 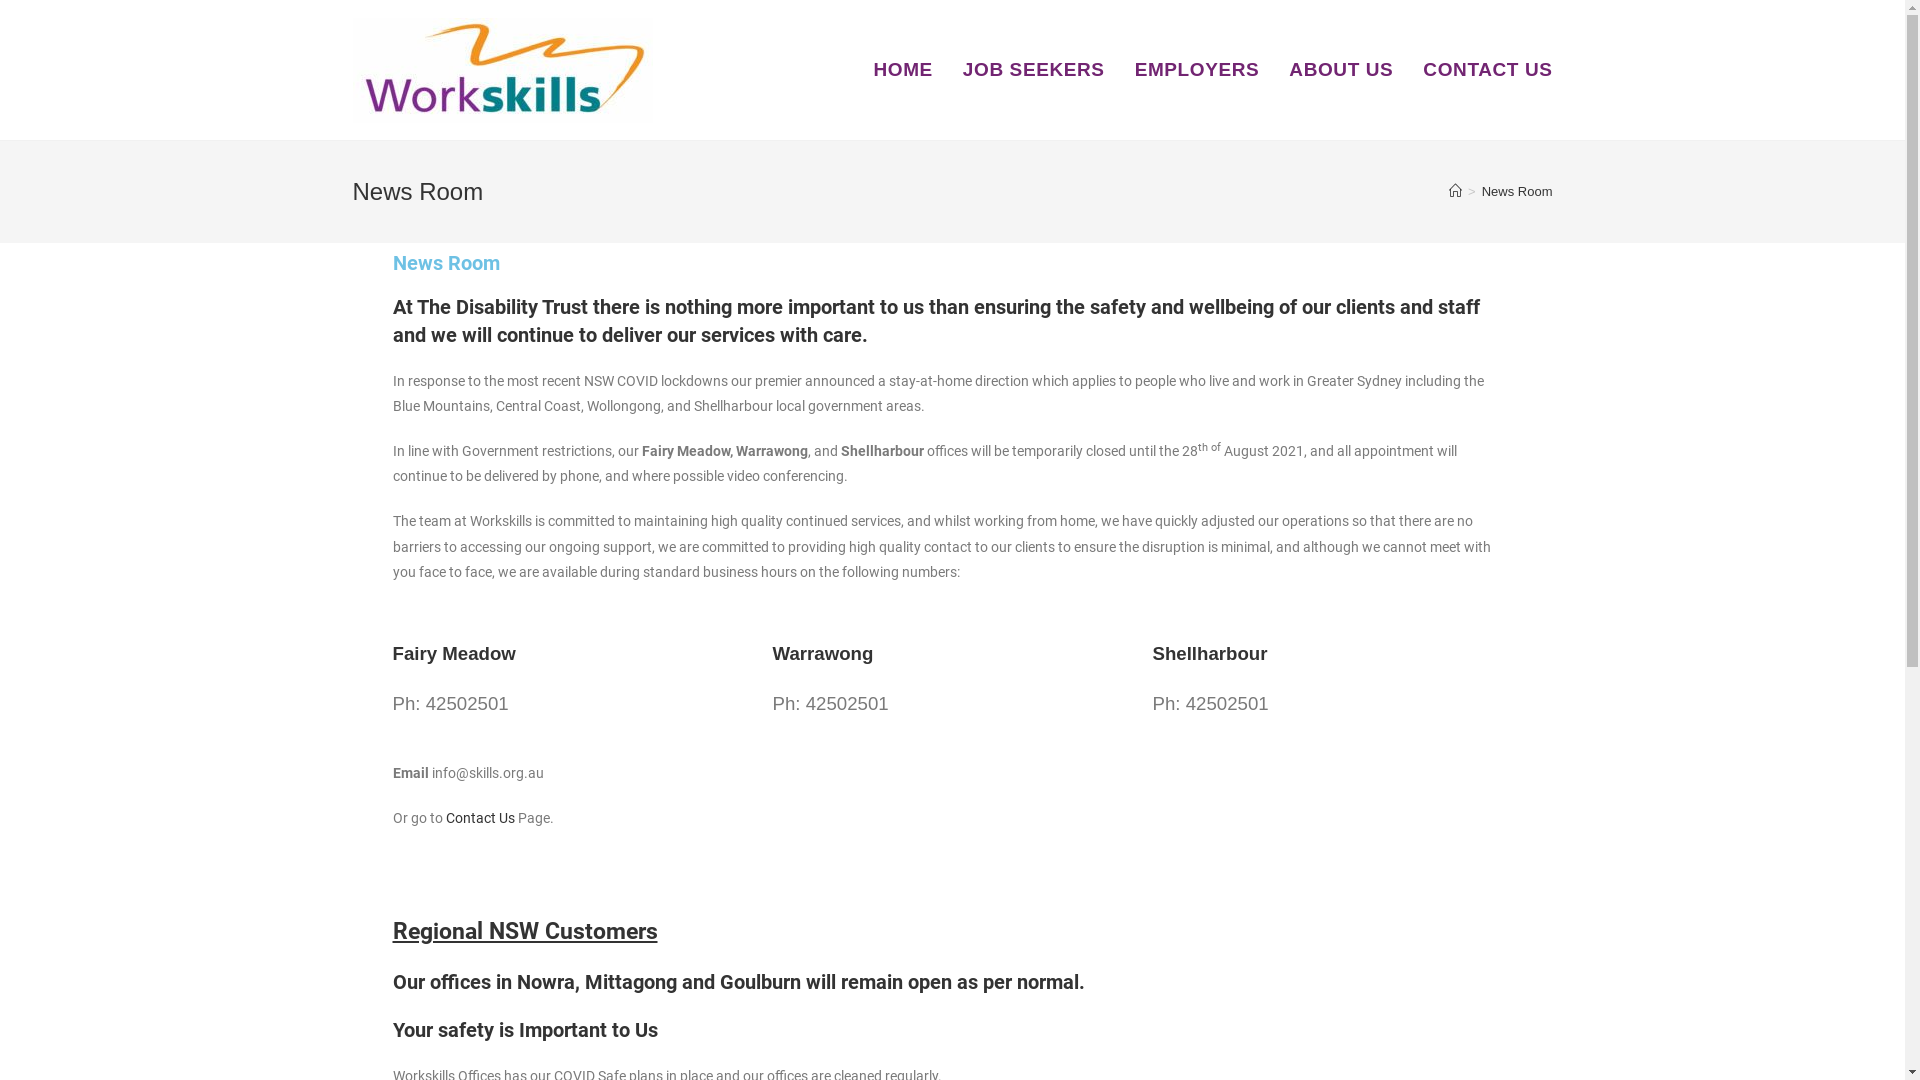 What do you see at coordinates (1341, 70) in the screenshot?
I see `ABOUT US` at bounding box center [1341, 70].